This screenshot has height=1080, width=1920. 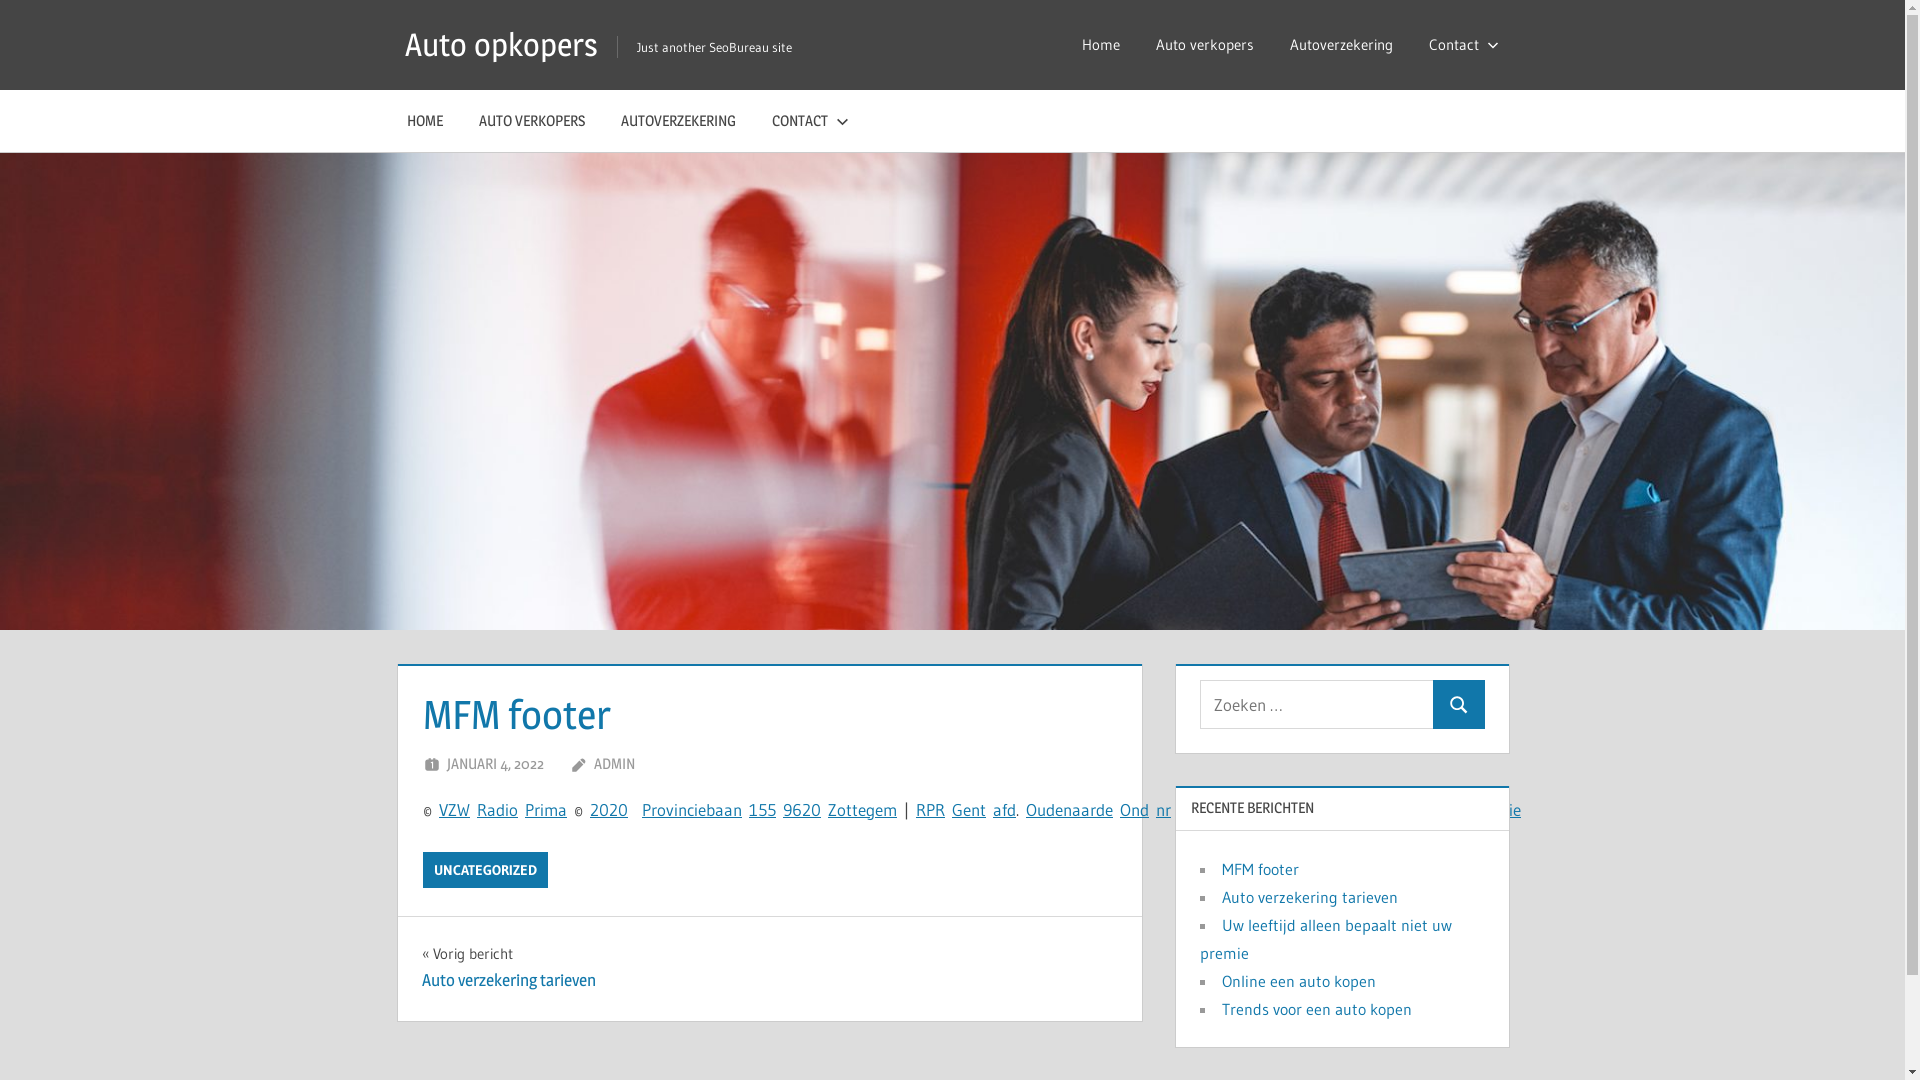 What do you see at coordinates (1432, 810) in the screenshot?
I see `o` at bounding box center [1432, 810].